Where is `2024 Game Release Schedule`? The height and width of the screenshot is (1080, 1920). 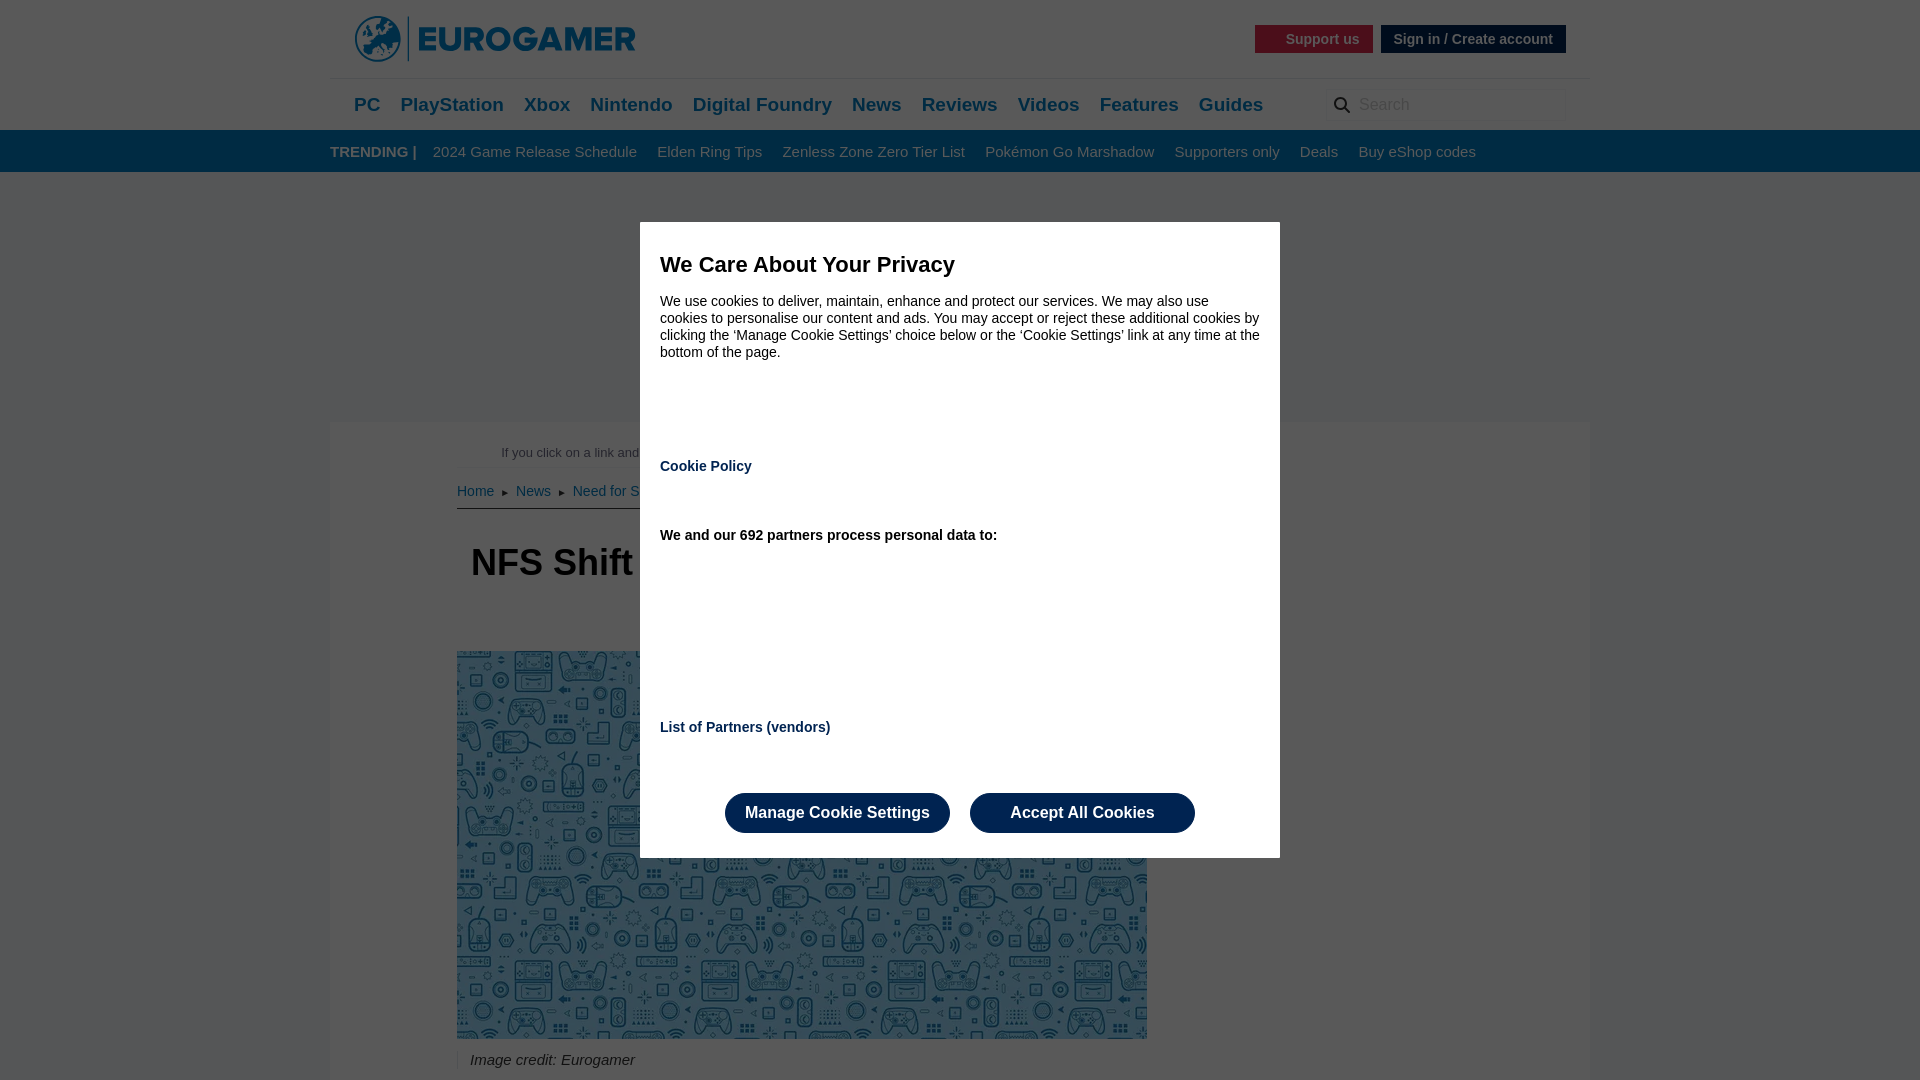
2024 Game Release Schedule is located at coordinates (535, 152).